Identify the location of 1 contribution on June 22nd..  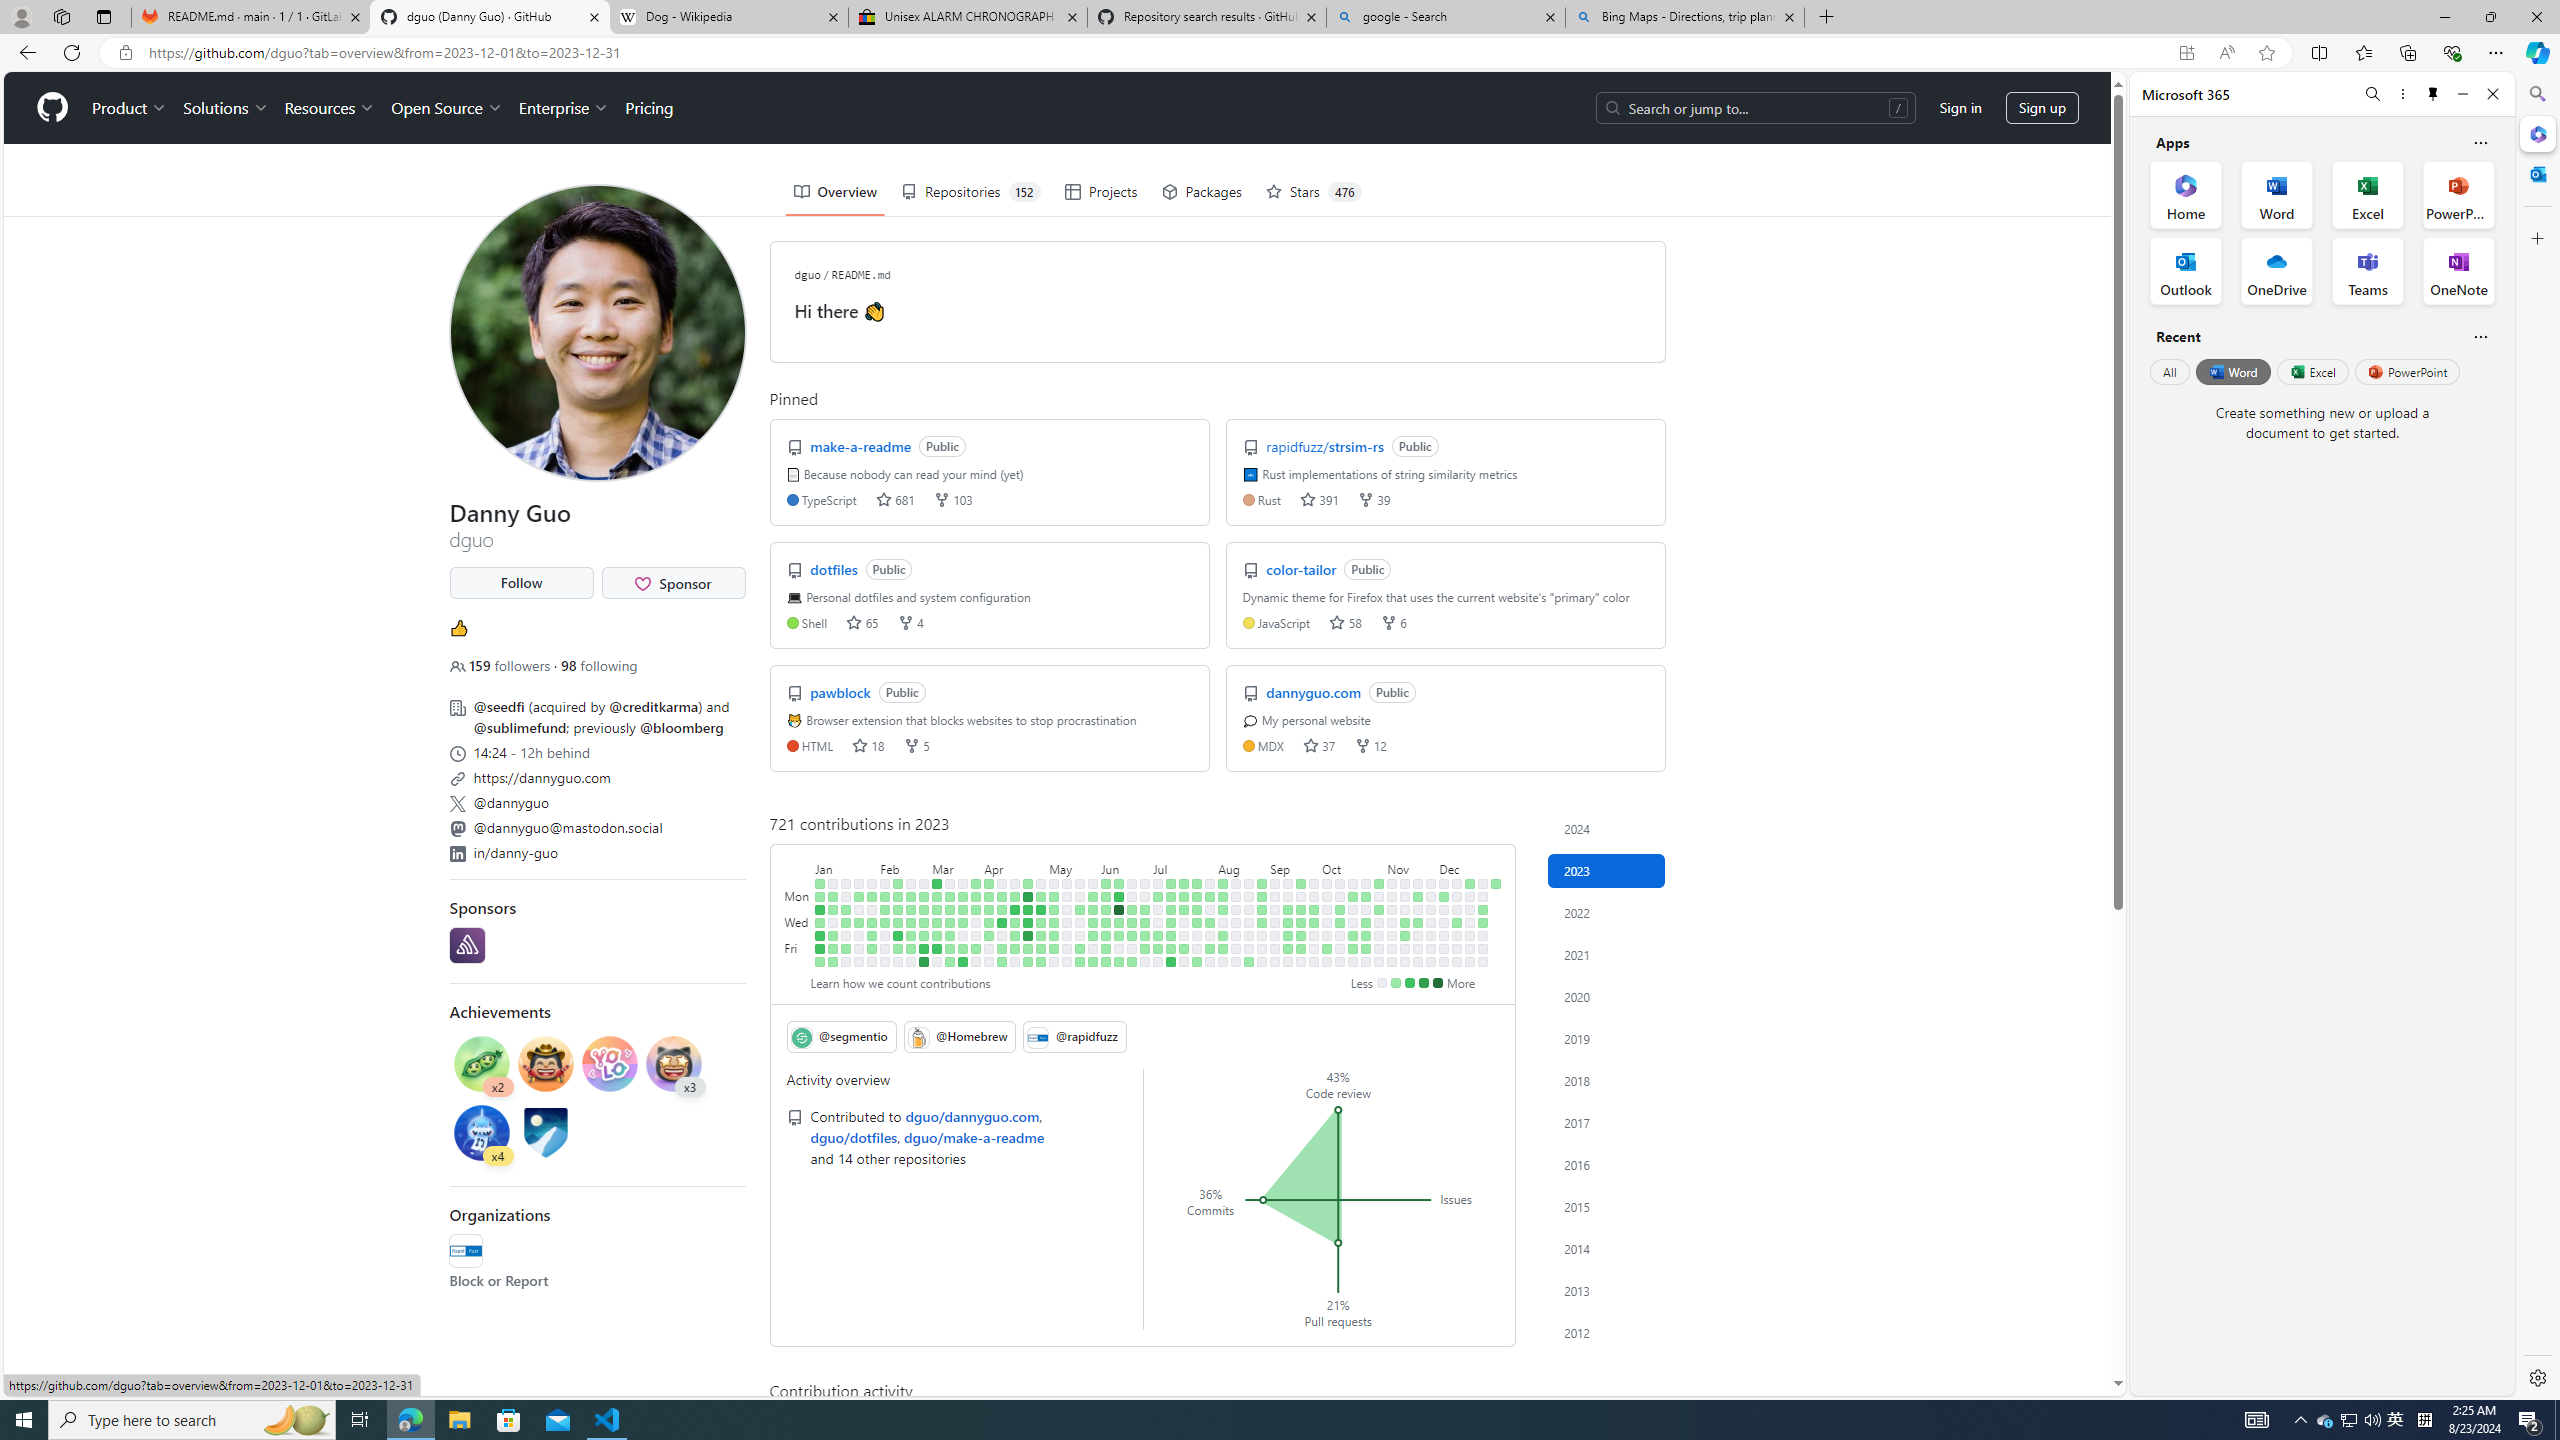
(1132, 935).